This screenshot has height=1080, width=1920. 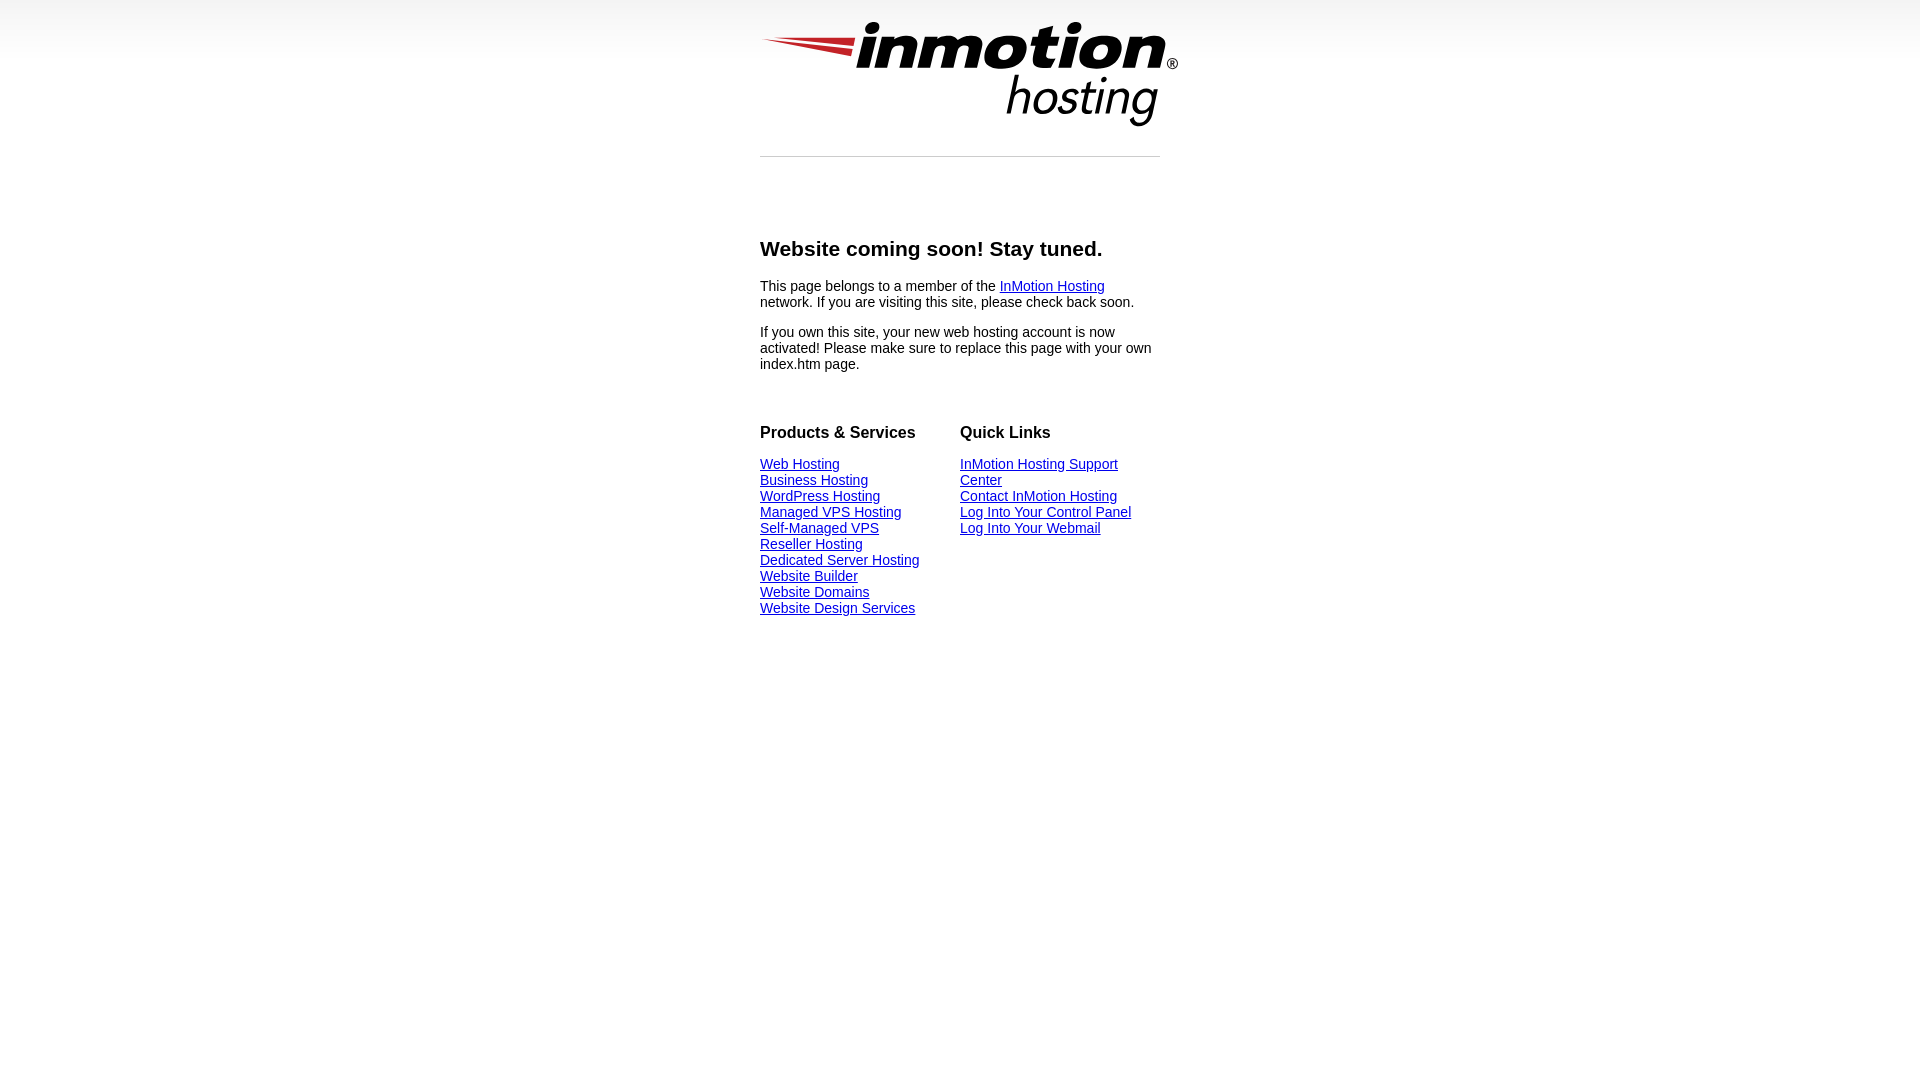 What do you see at coordinates (812, 544) in the screenshot?
I see `Reseller Hosting` at bounding box center [812, 544].